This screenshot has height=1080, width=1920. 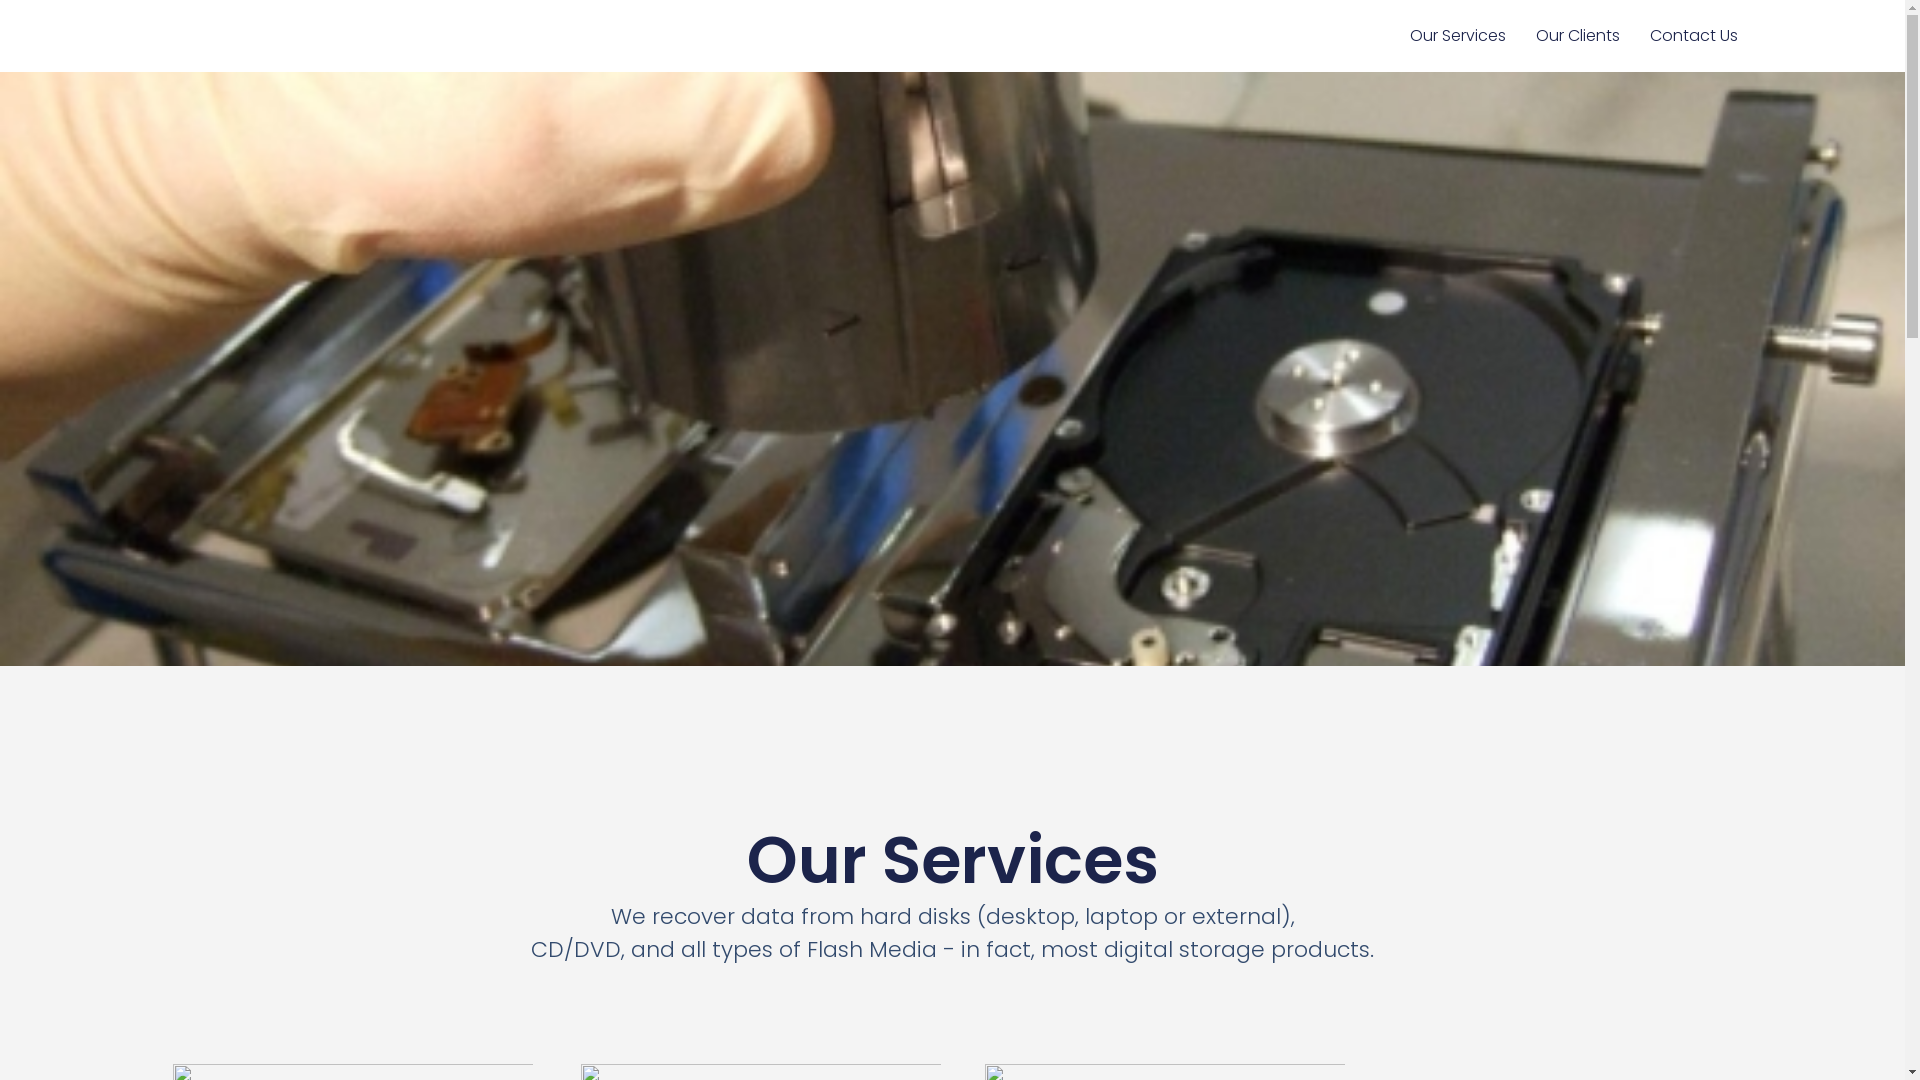 What do you see at coordinates (1693, 36) in the screenshot?
I see `Contact Us` at bounding box center [1693, 36].